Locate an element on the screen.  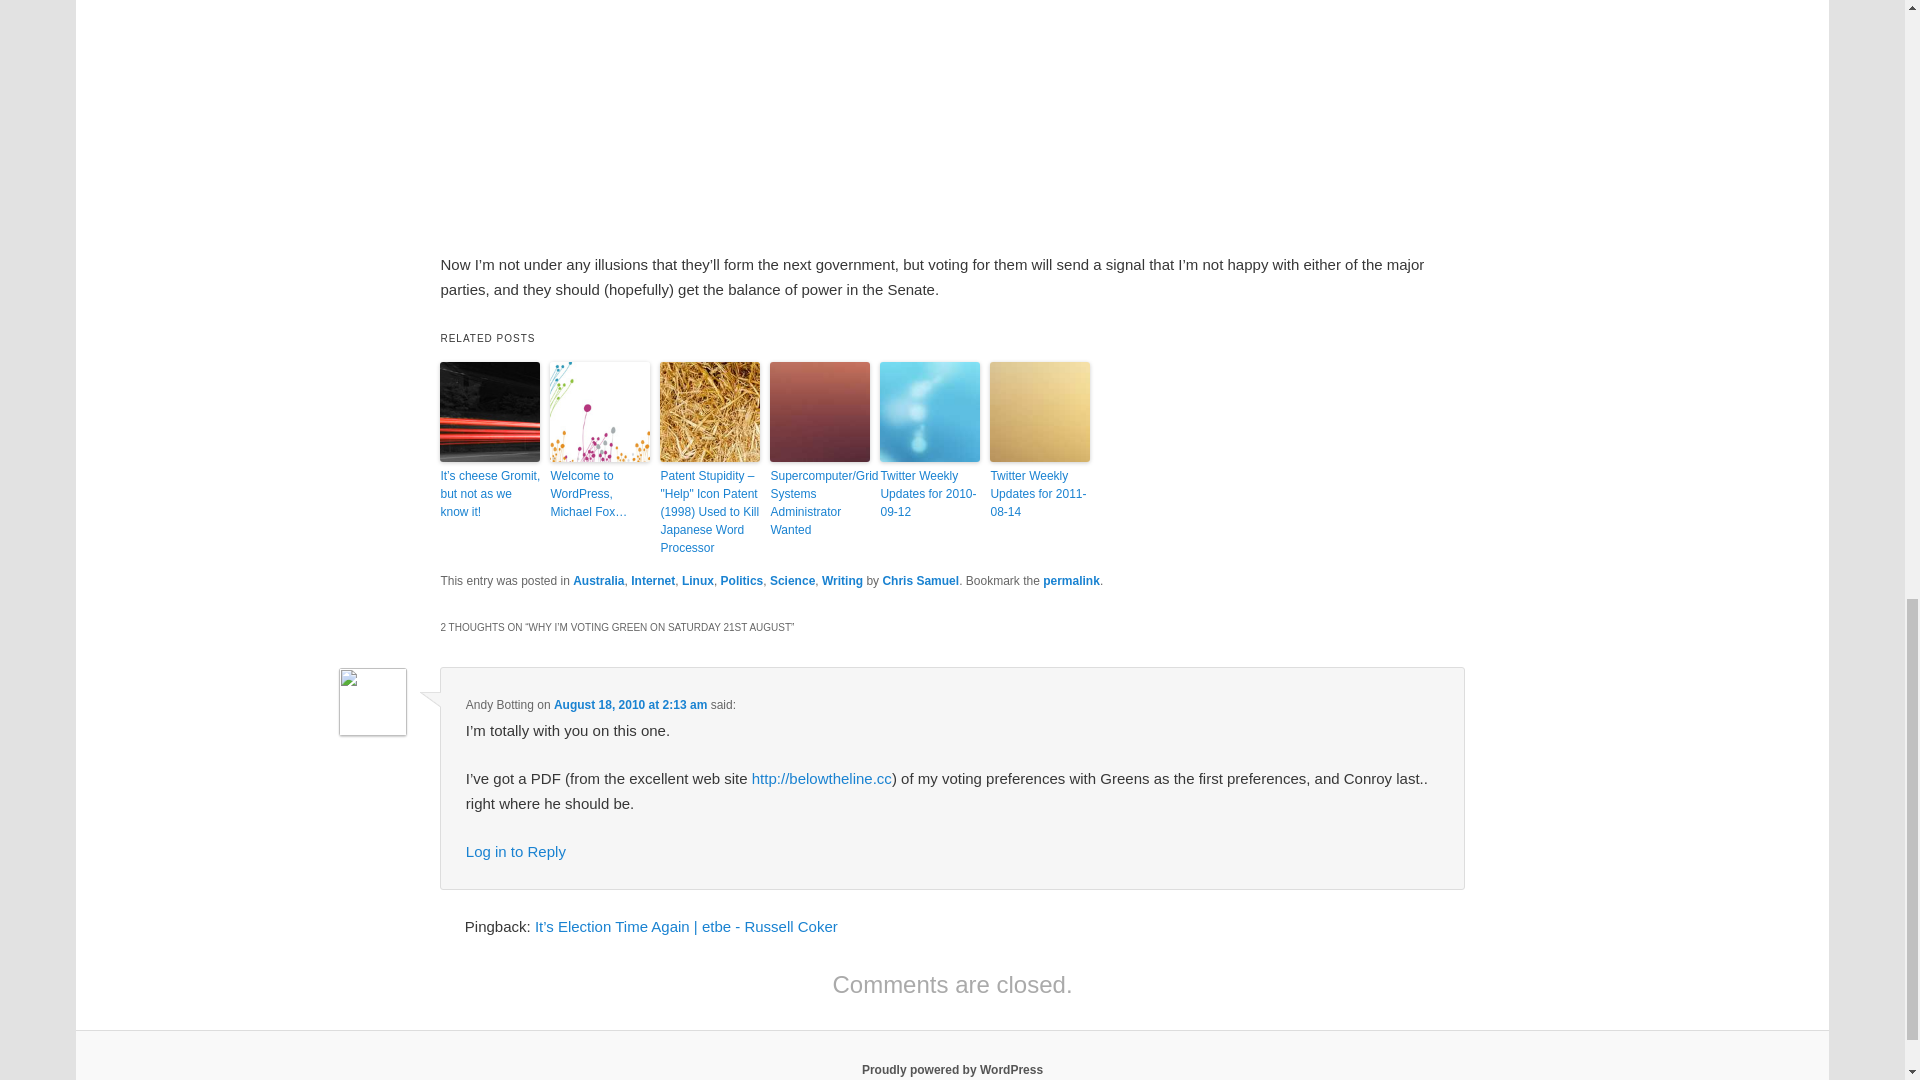
permalink is located at coordinates (1071, 580).